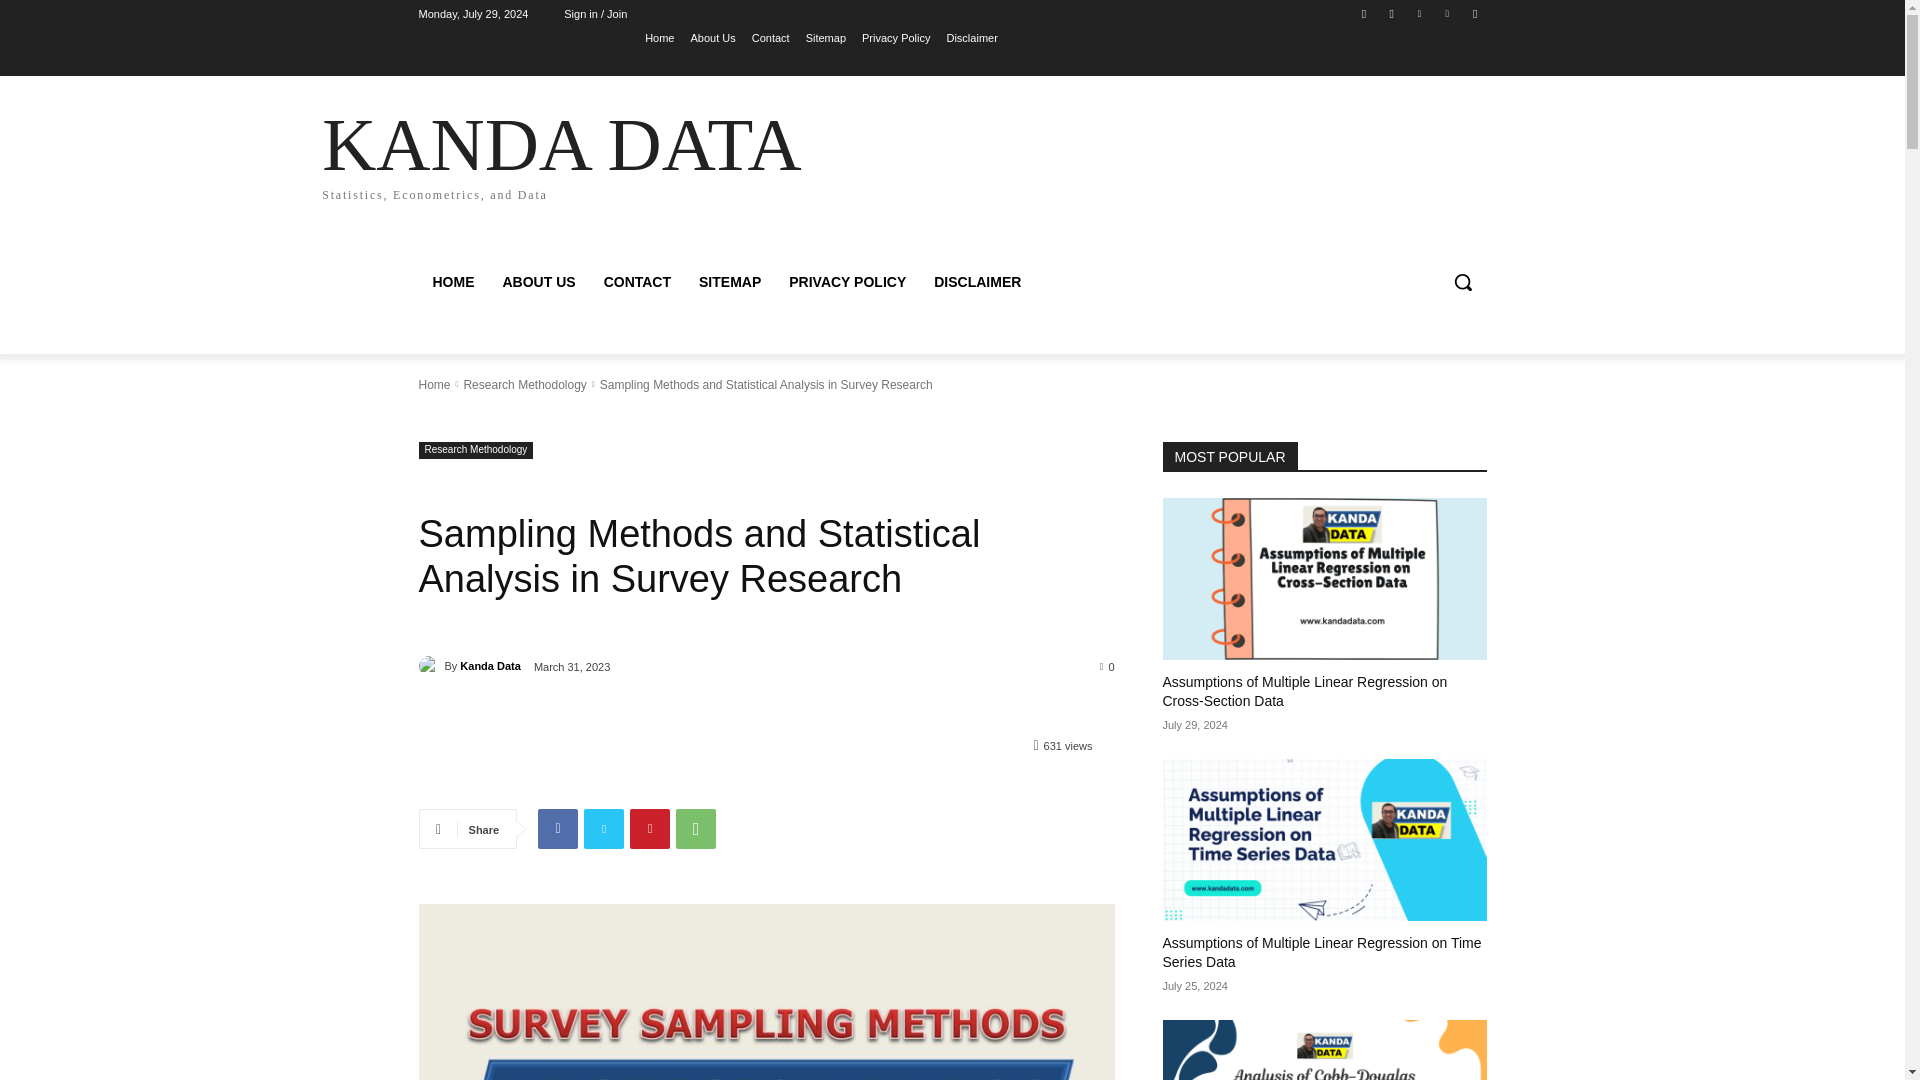 This screenshot has width=1920, height=1080. What do you see at coordinates (604, 828) in the screenshot?
I see `Twitter` at bounding box center [604, 828].